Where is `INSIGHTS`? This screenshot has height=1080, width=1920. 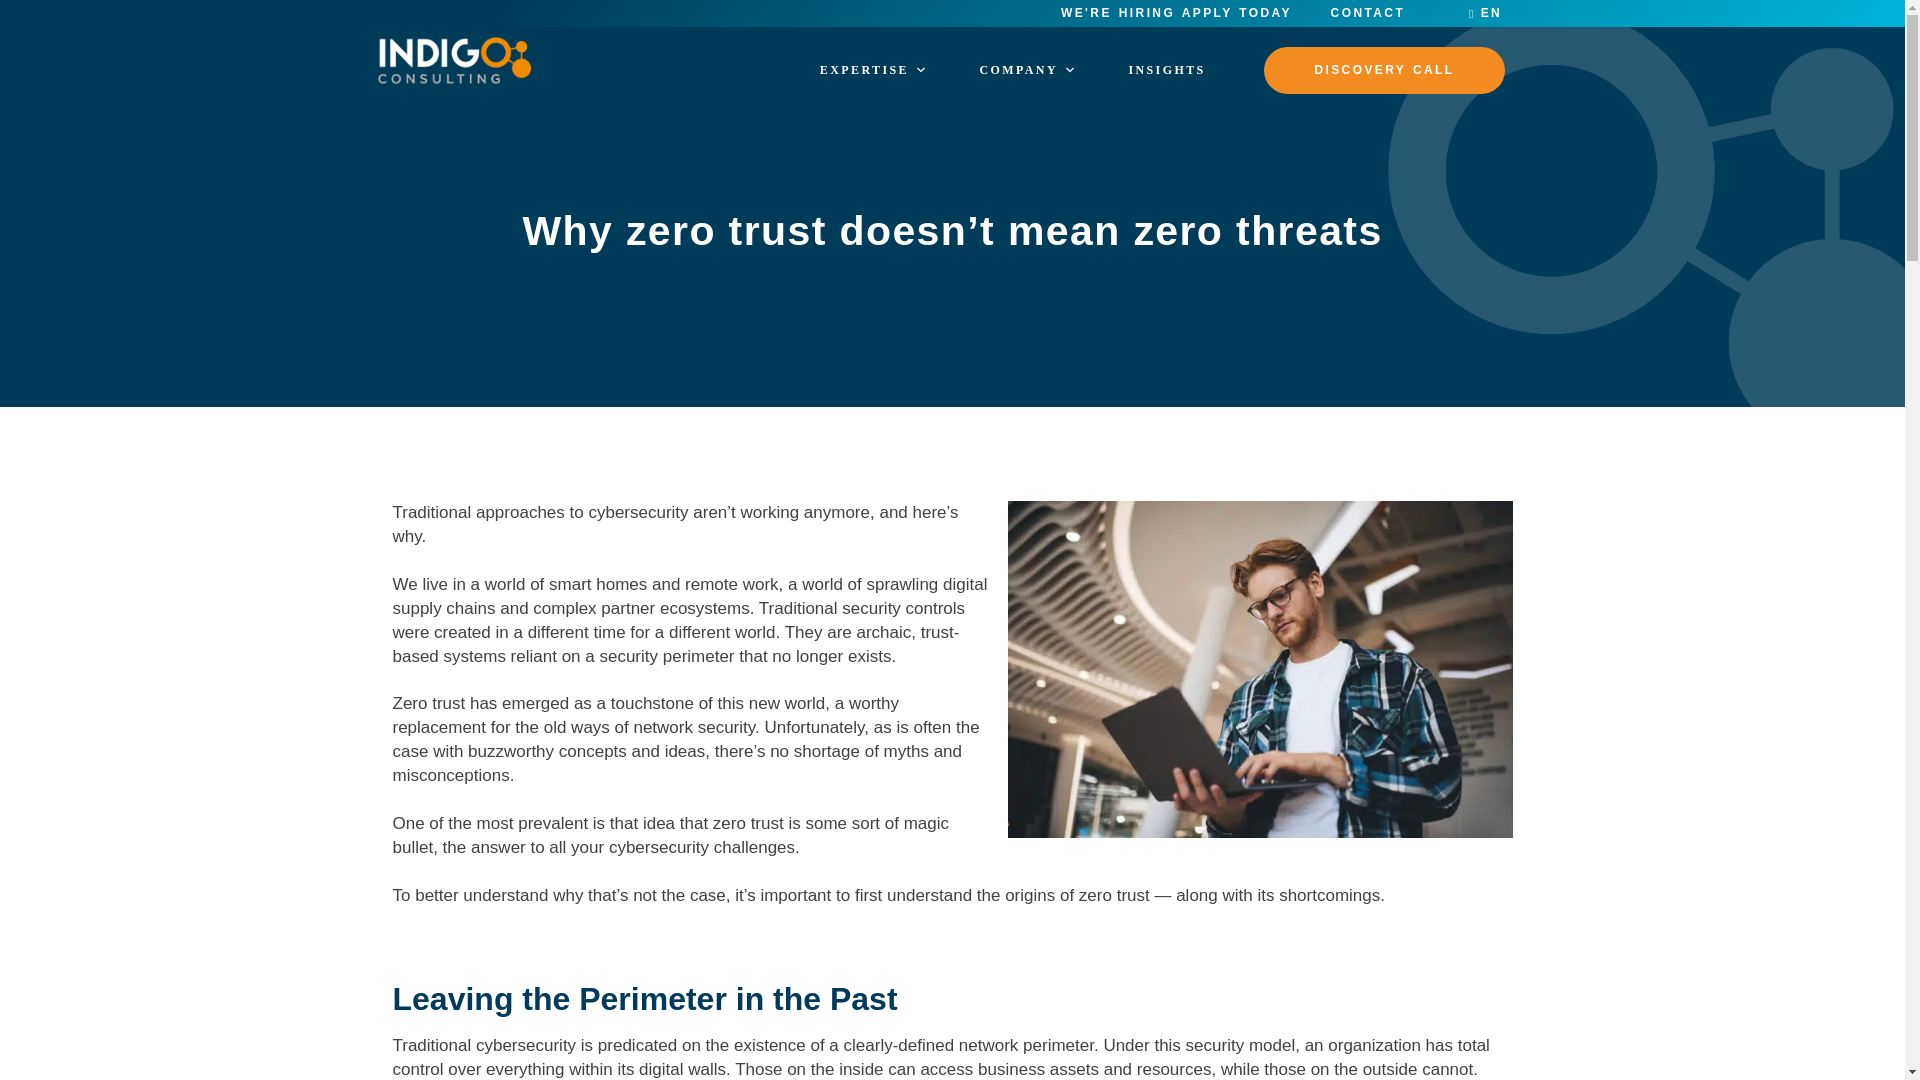 INSIGHTS is located at coordinates (1166, 70).